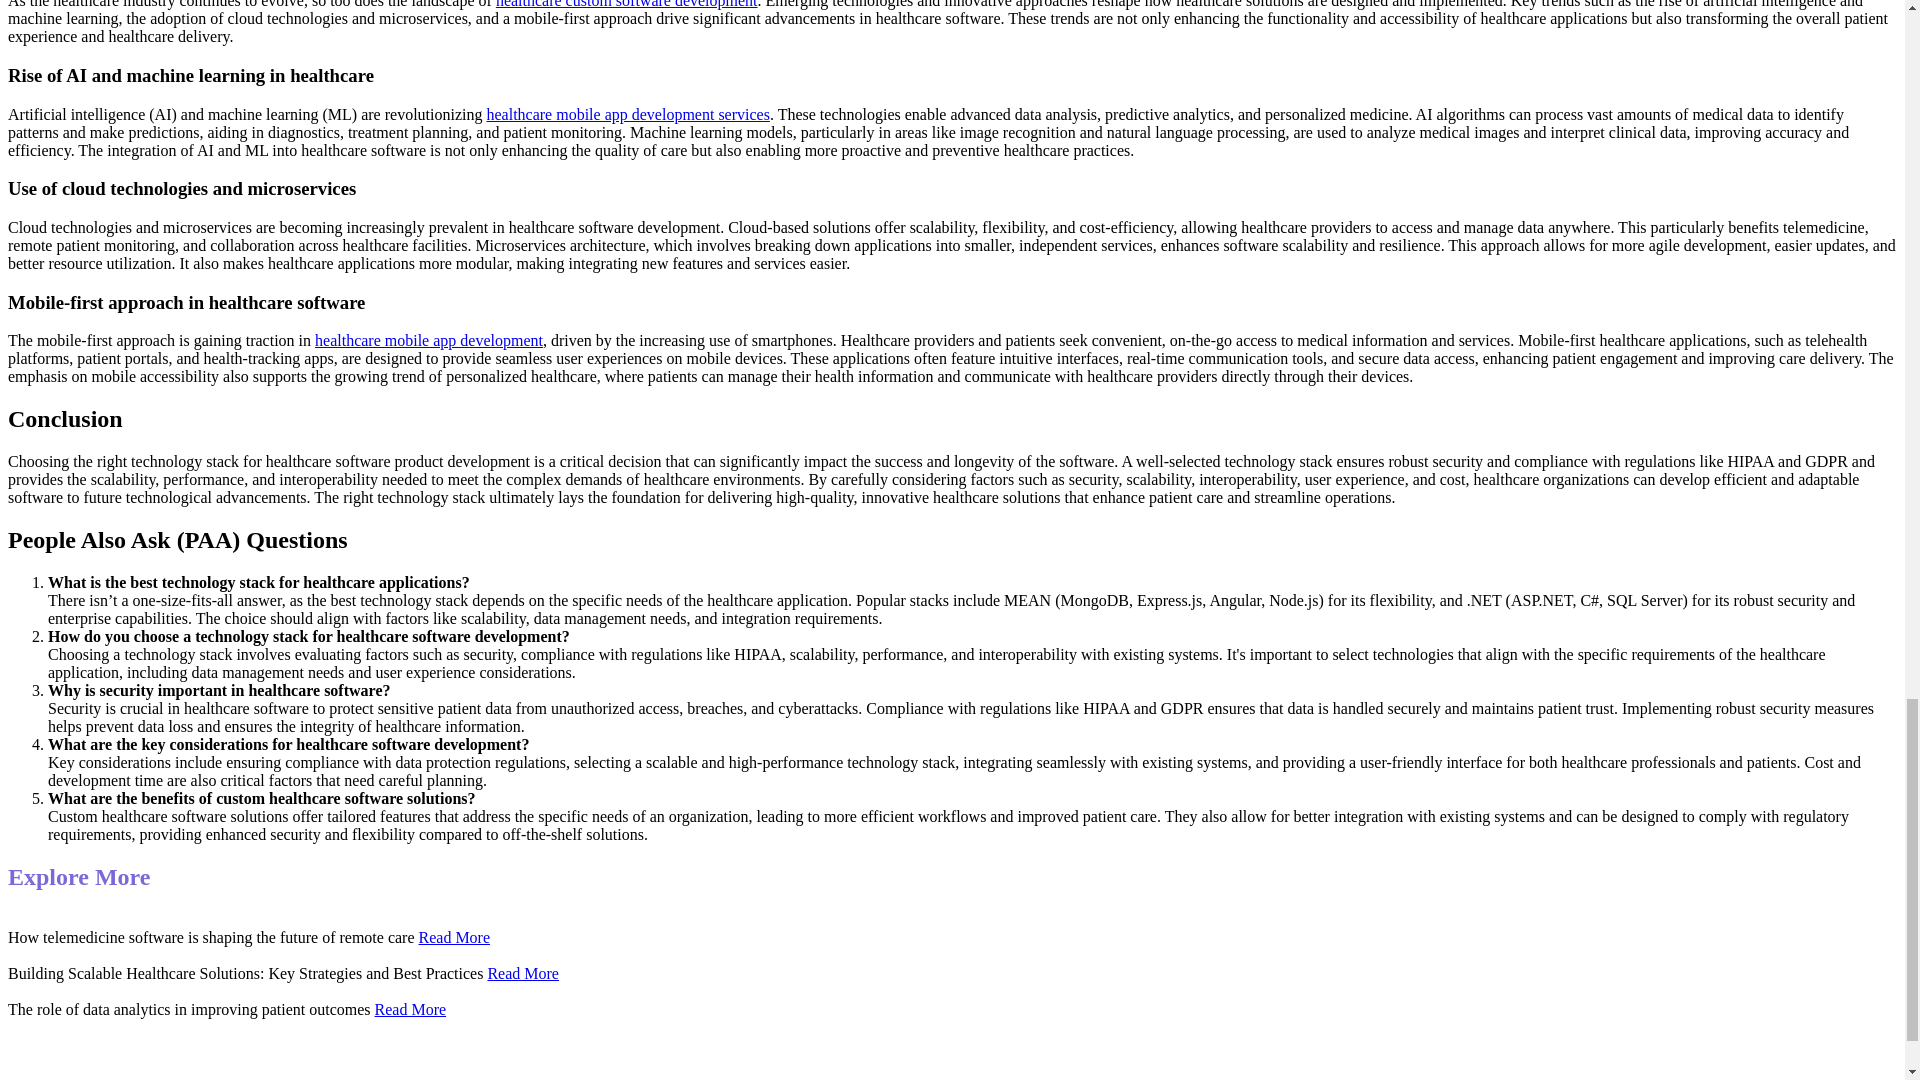 The image size is (1920, 1080). Describe the element at coordinates (627, 114) in the screenshot. I see `healthcare mobile app development services` at that location.